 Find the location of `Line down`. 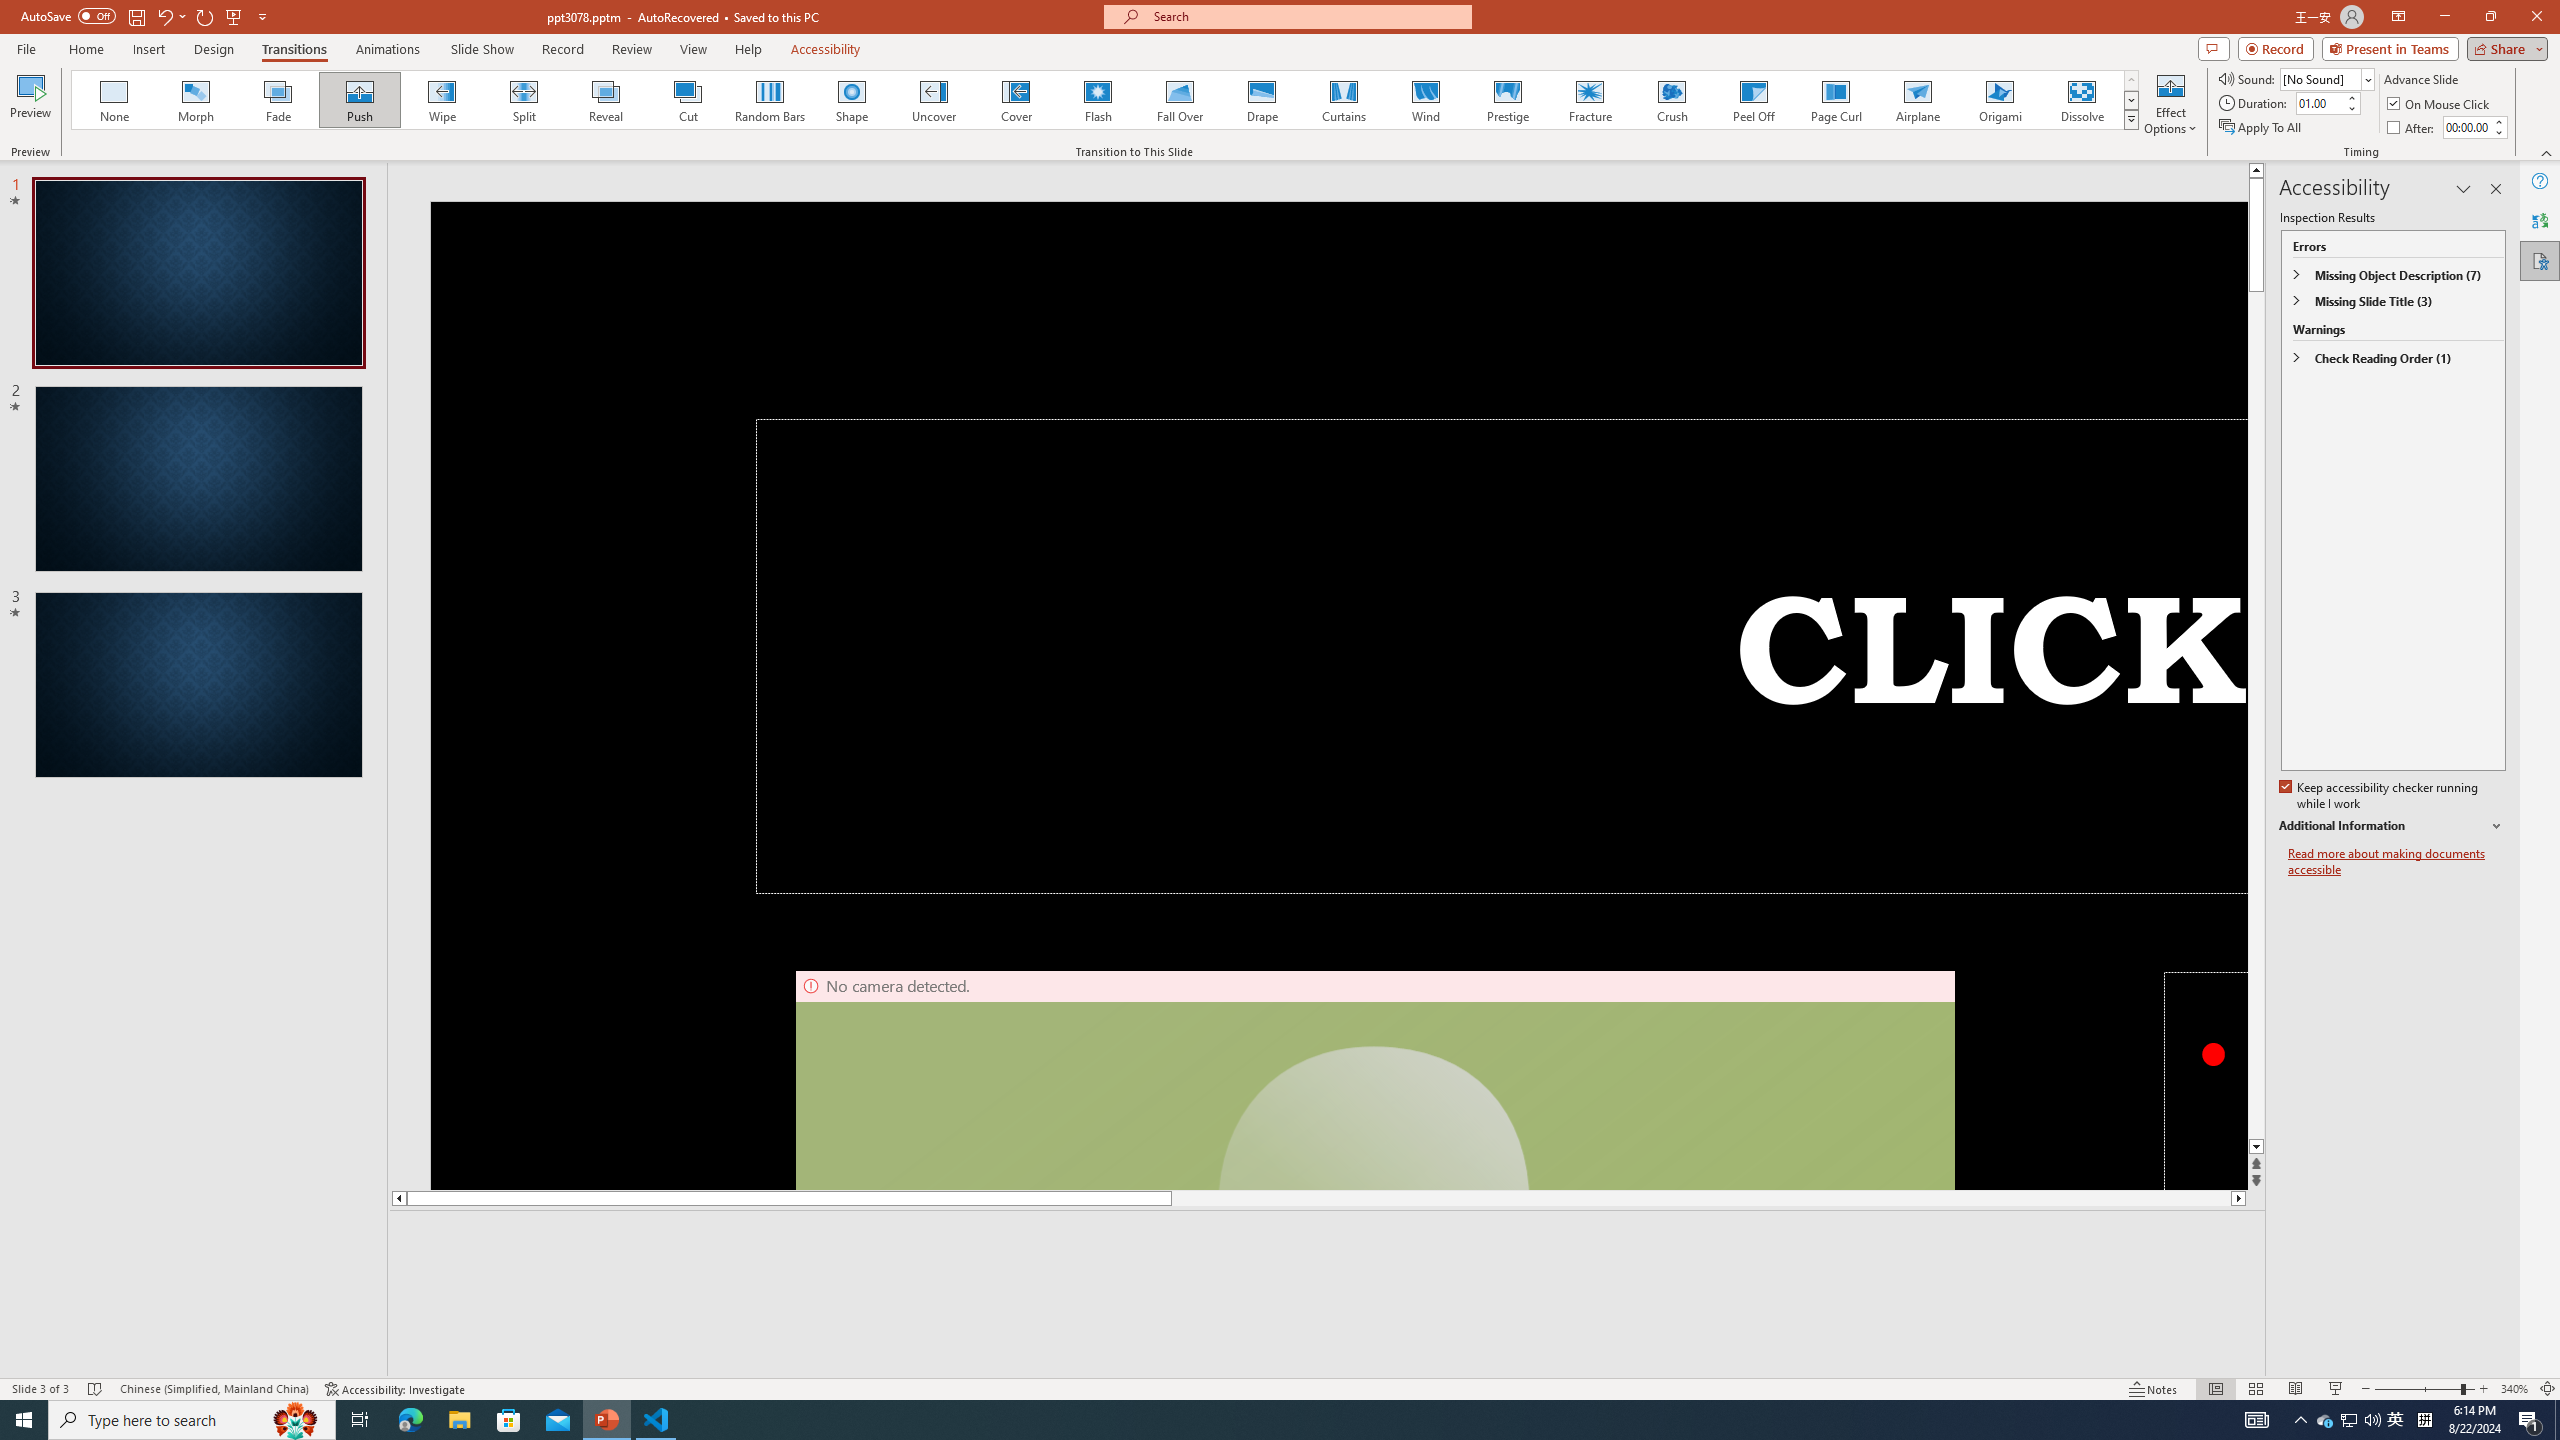

Line down is located at coordinates (2256, 1148).